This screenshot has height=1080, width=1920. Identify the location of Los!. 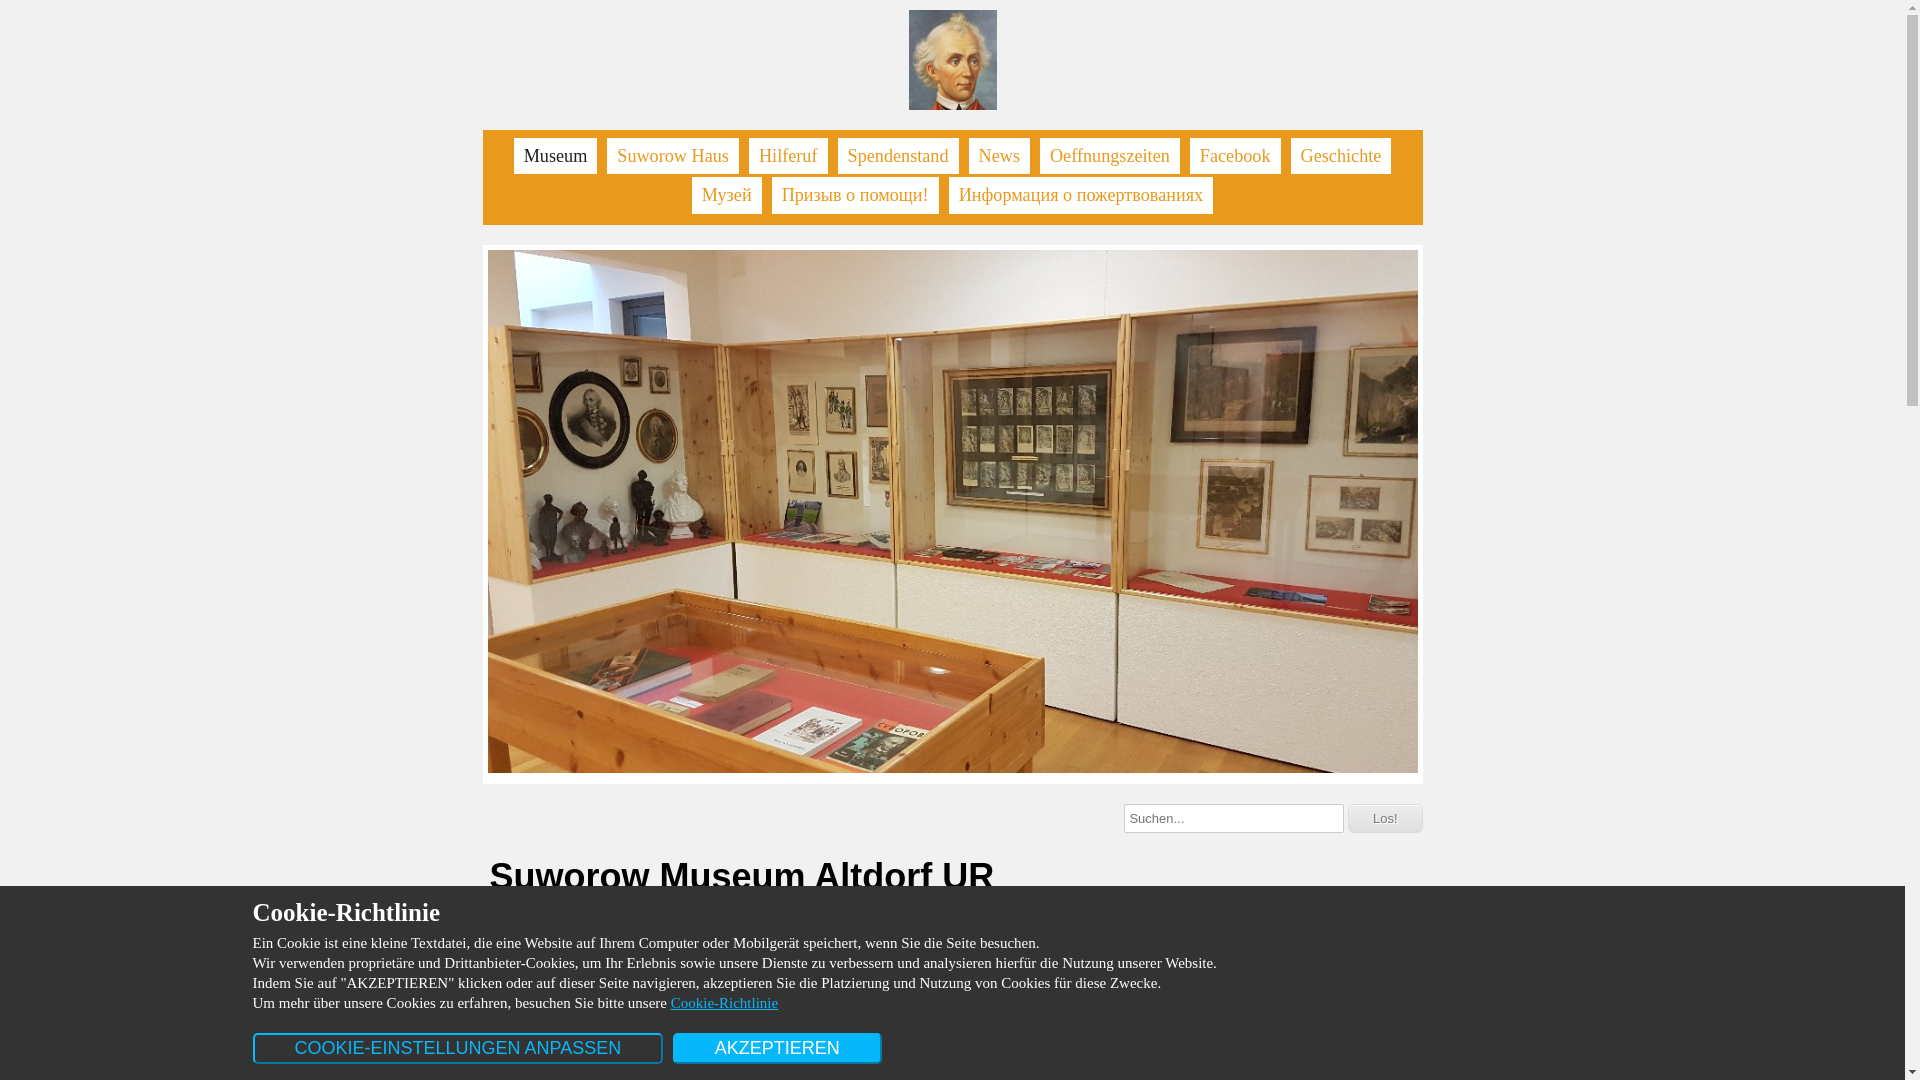
(1386, 818).